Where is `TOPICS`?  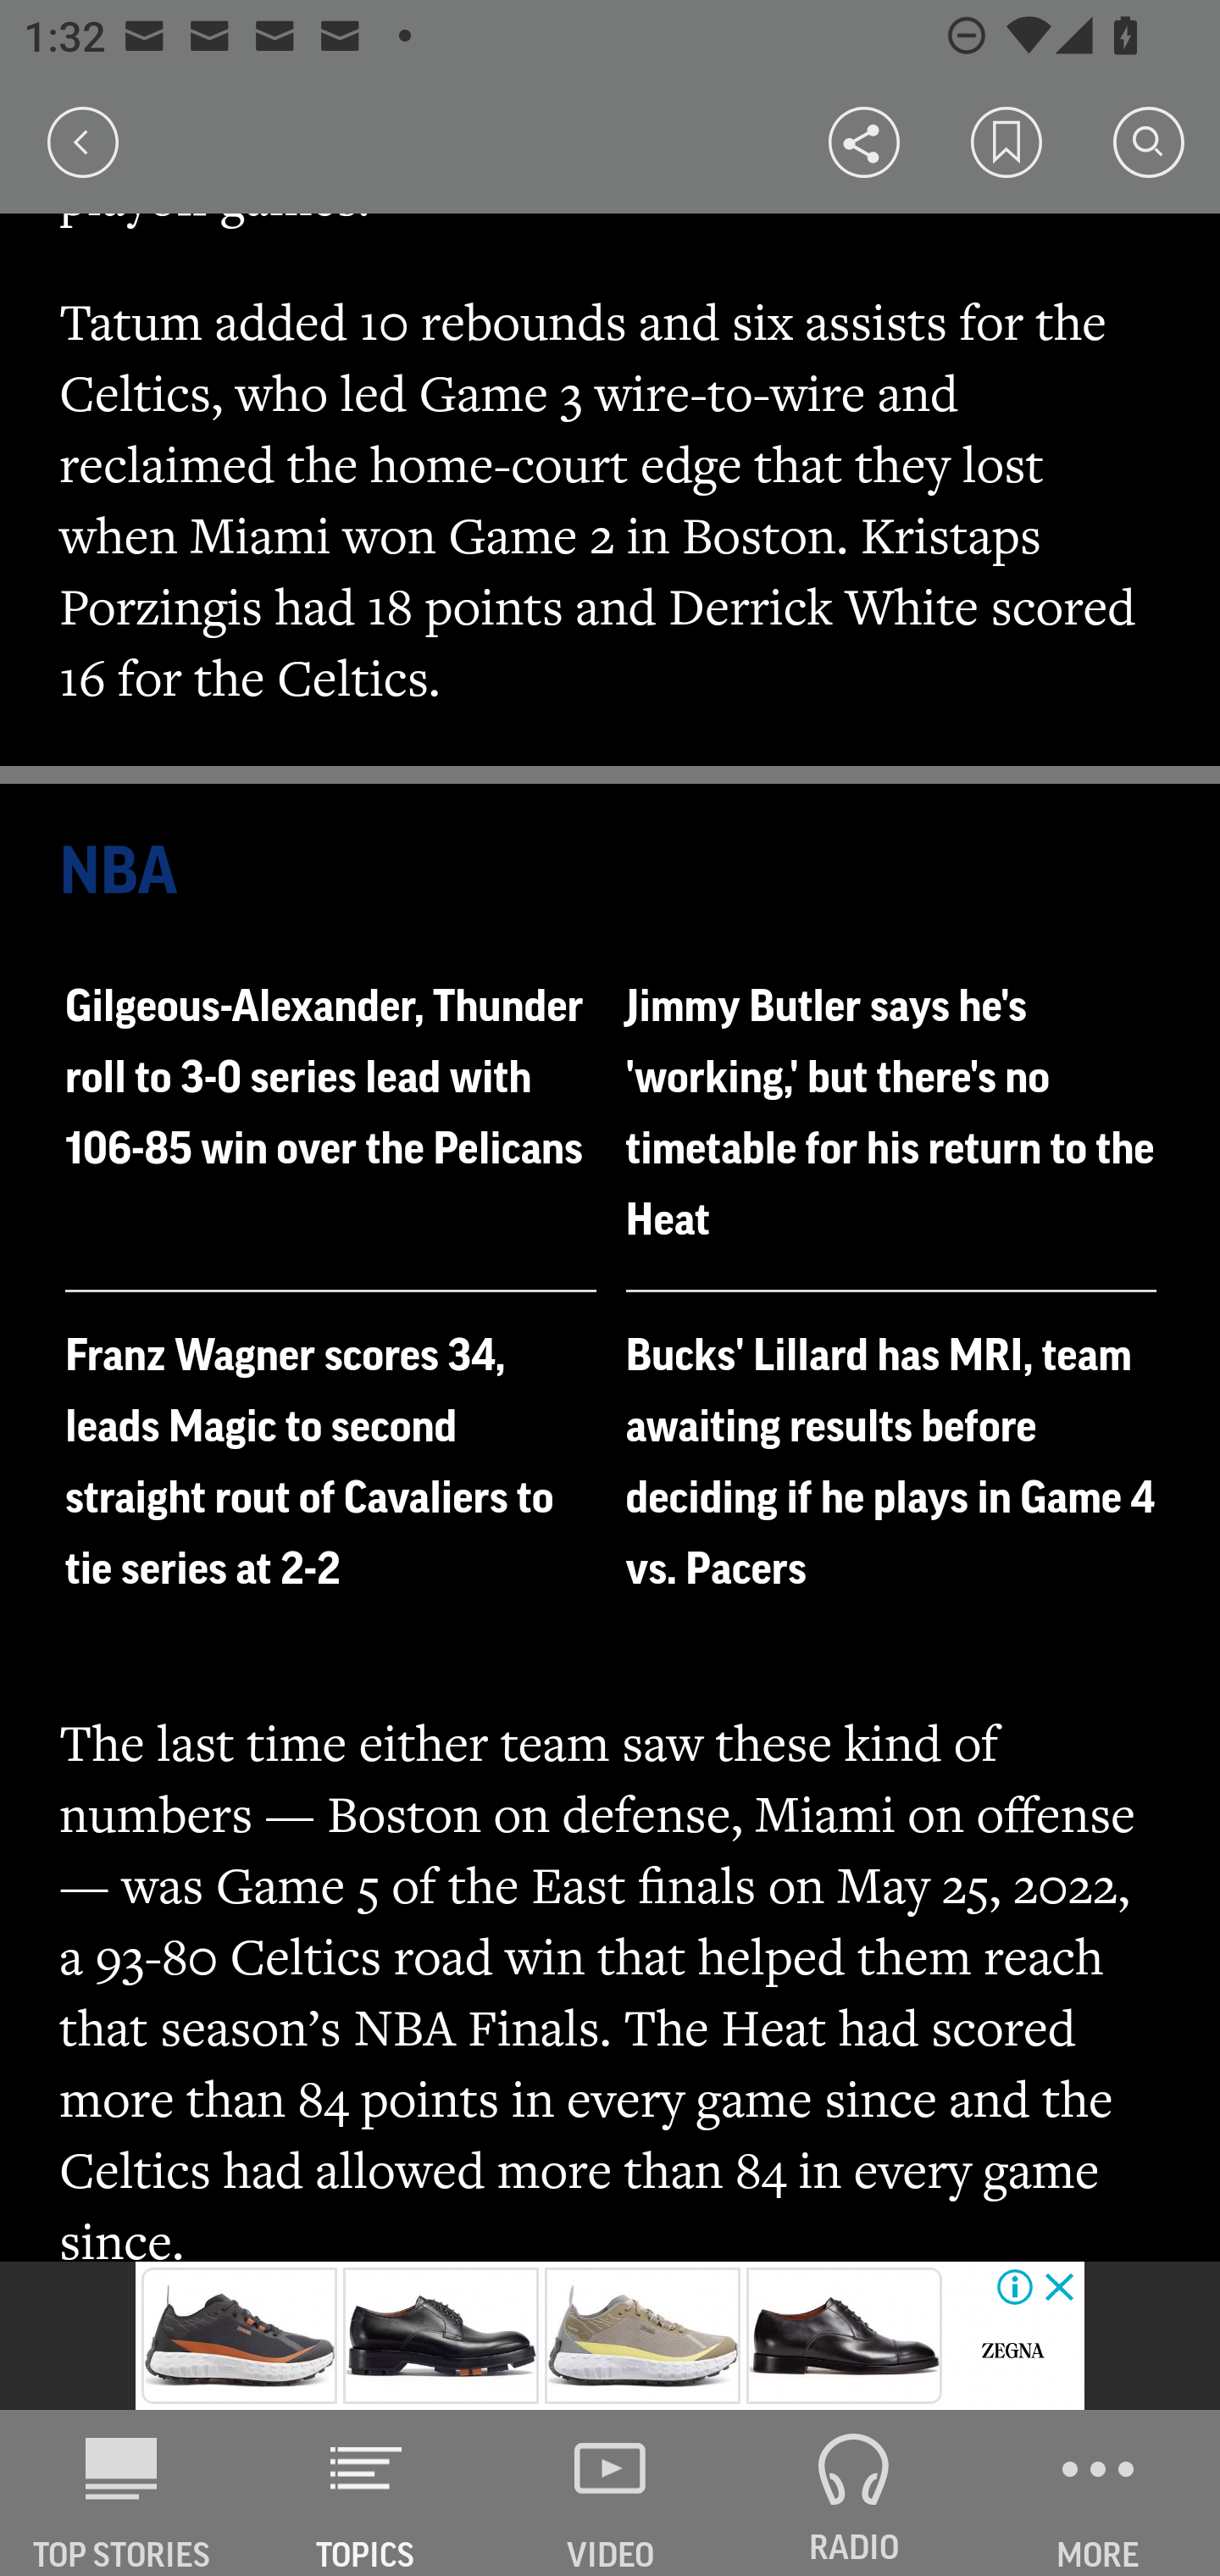
TOPICS is located at coordinates (366, 2493).